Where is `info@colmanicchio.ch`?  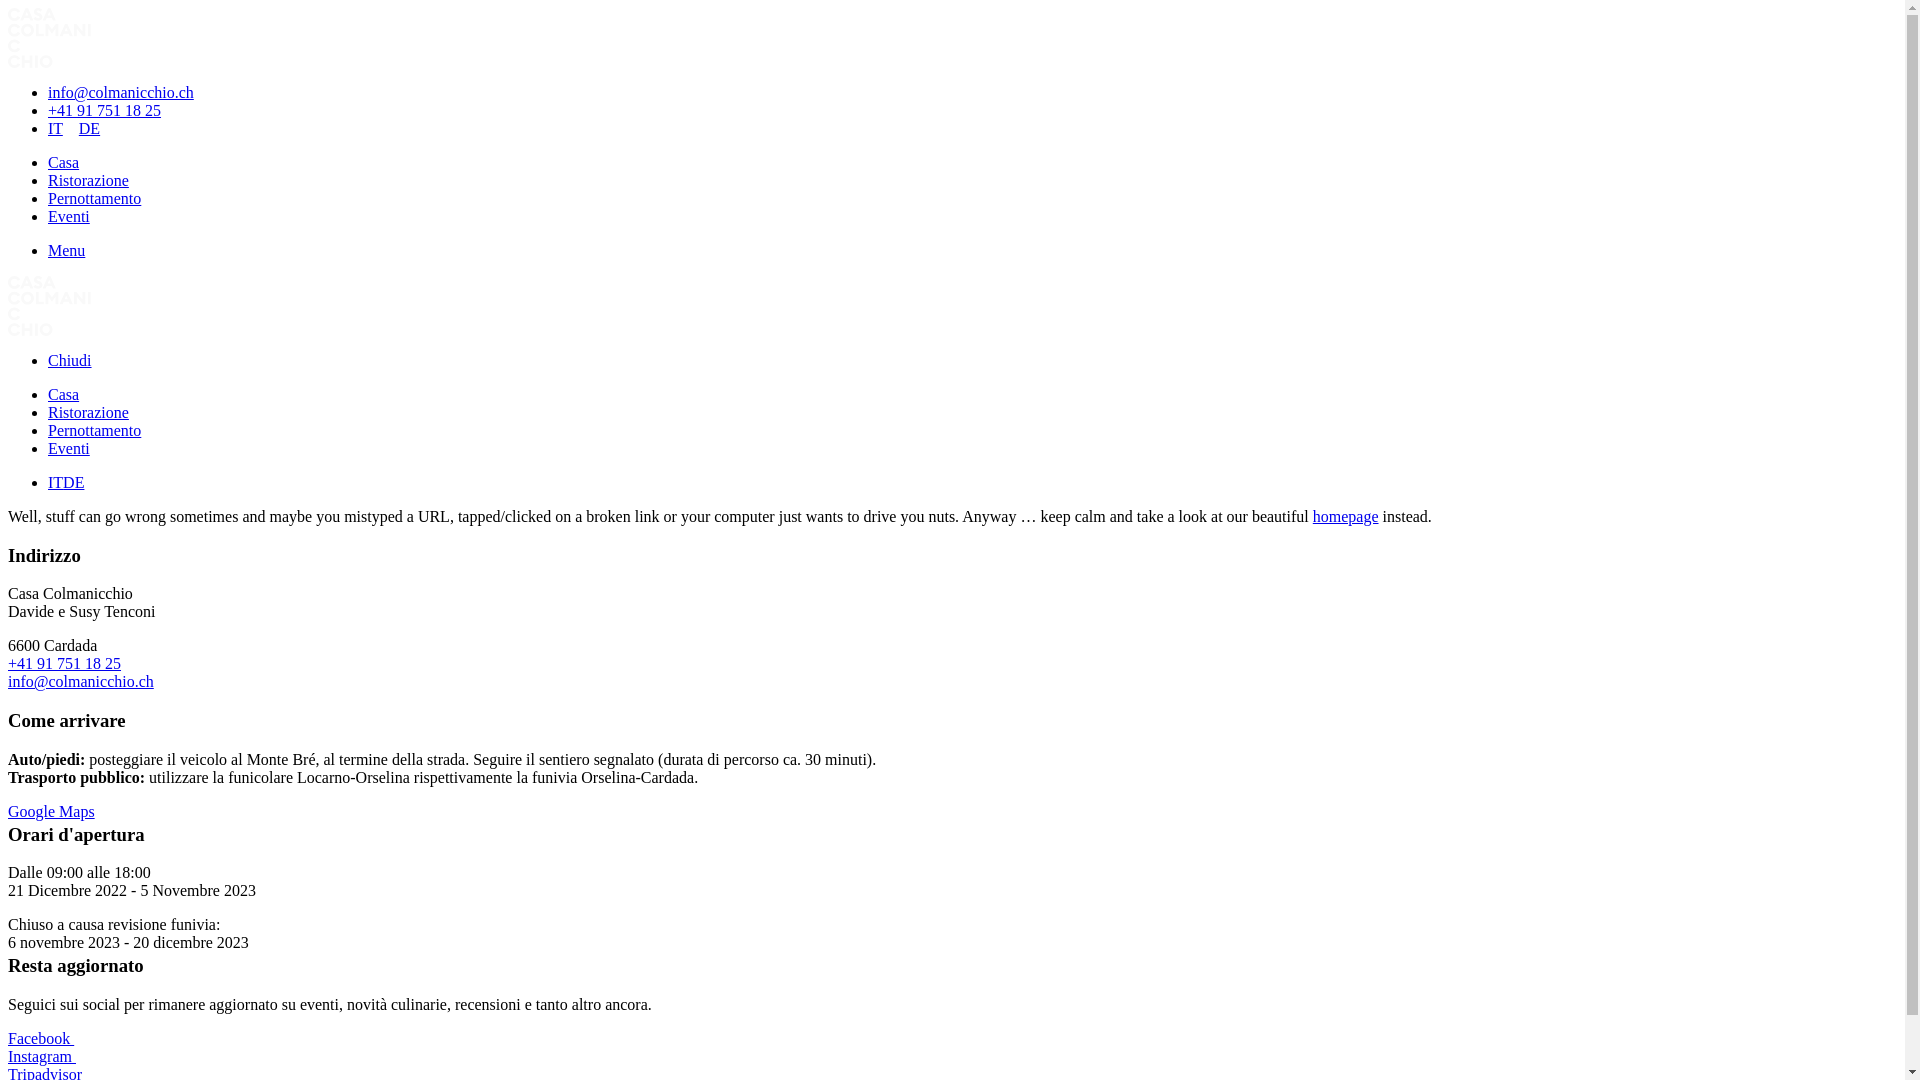 info@colmanicchio.ch is located at coordinates (121, 92).